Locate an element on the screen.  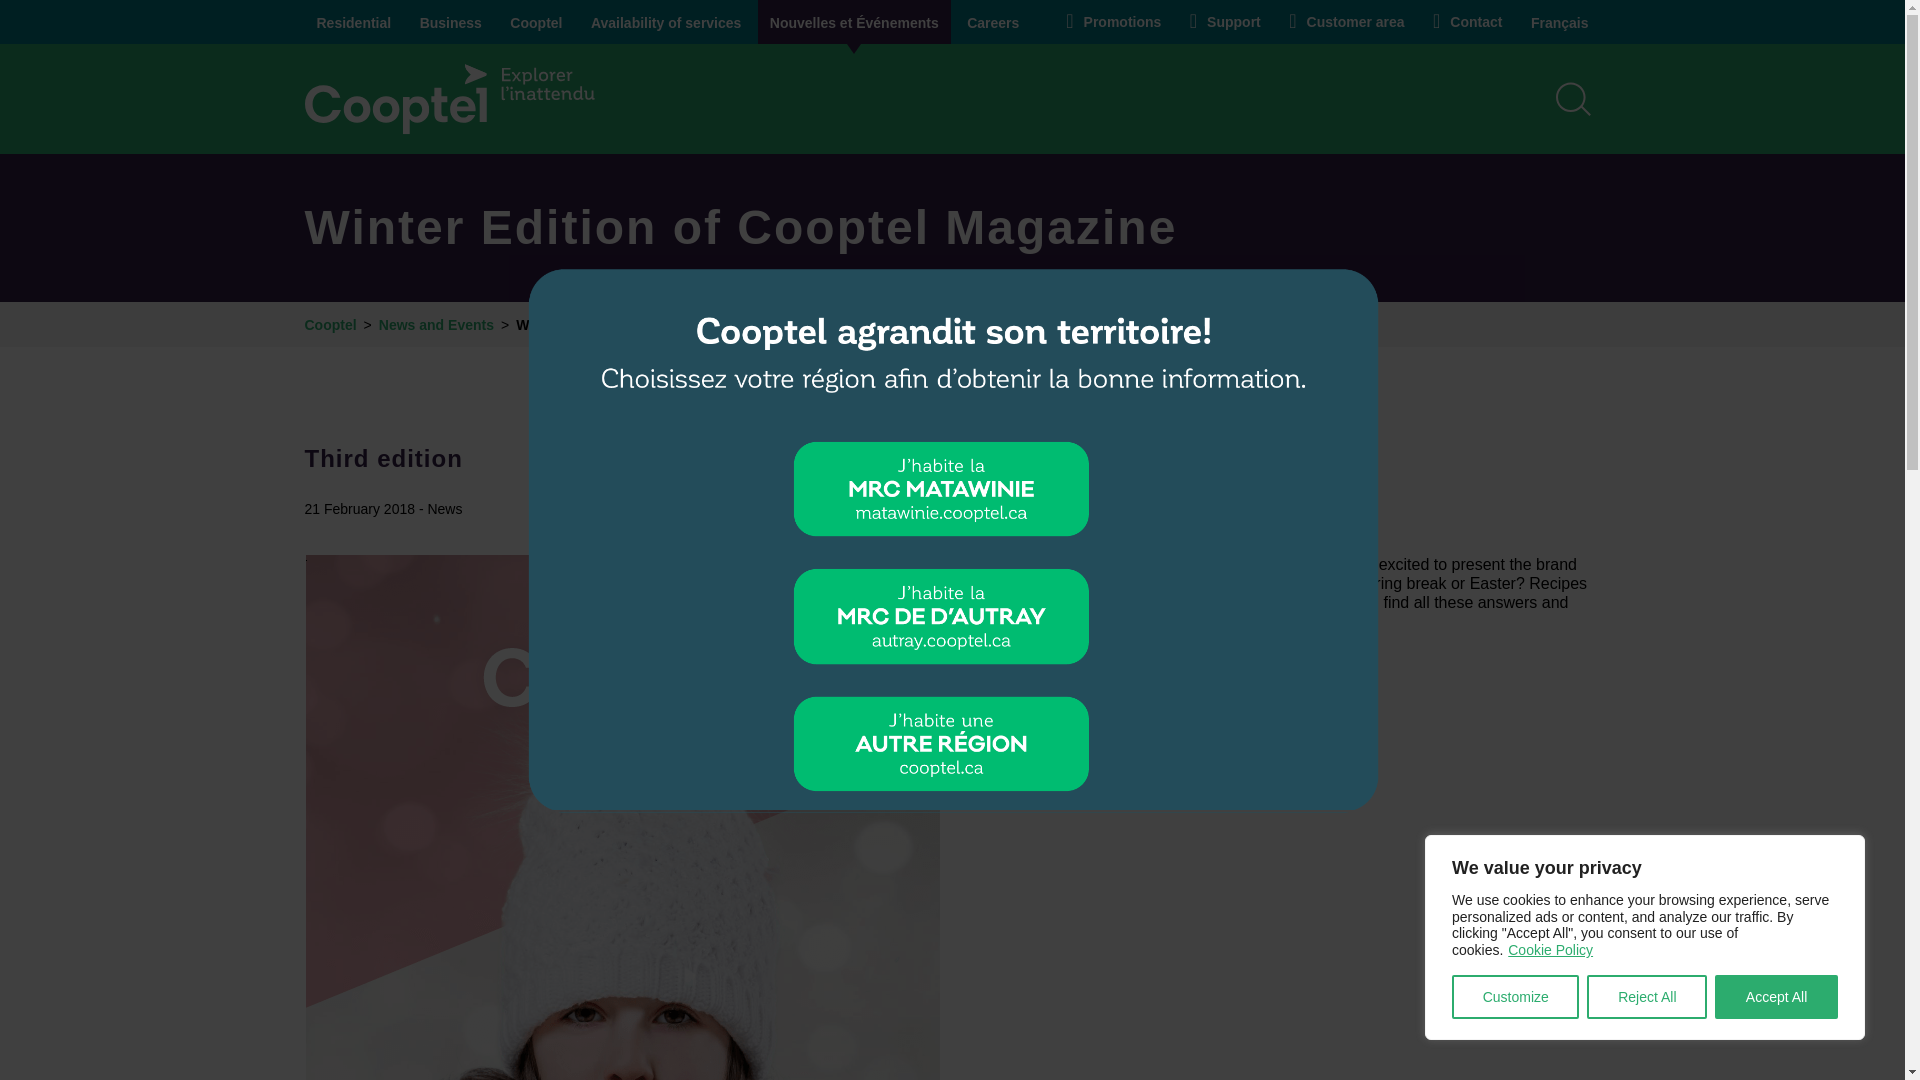
Accept All is located at coordinates (1776, 997).